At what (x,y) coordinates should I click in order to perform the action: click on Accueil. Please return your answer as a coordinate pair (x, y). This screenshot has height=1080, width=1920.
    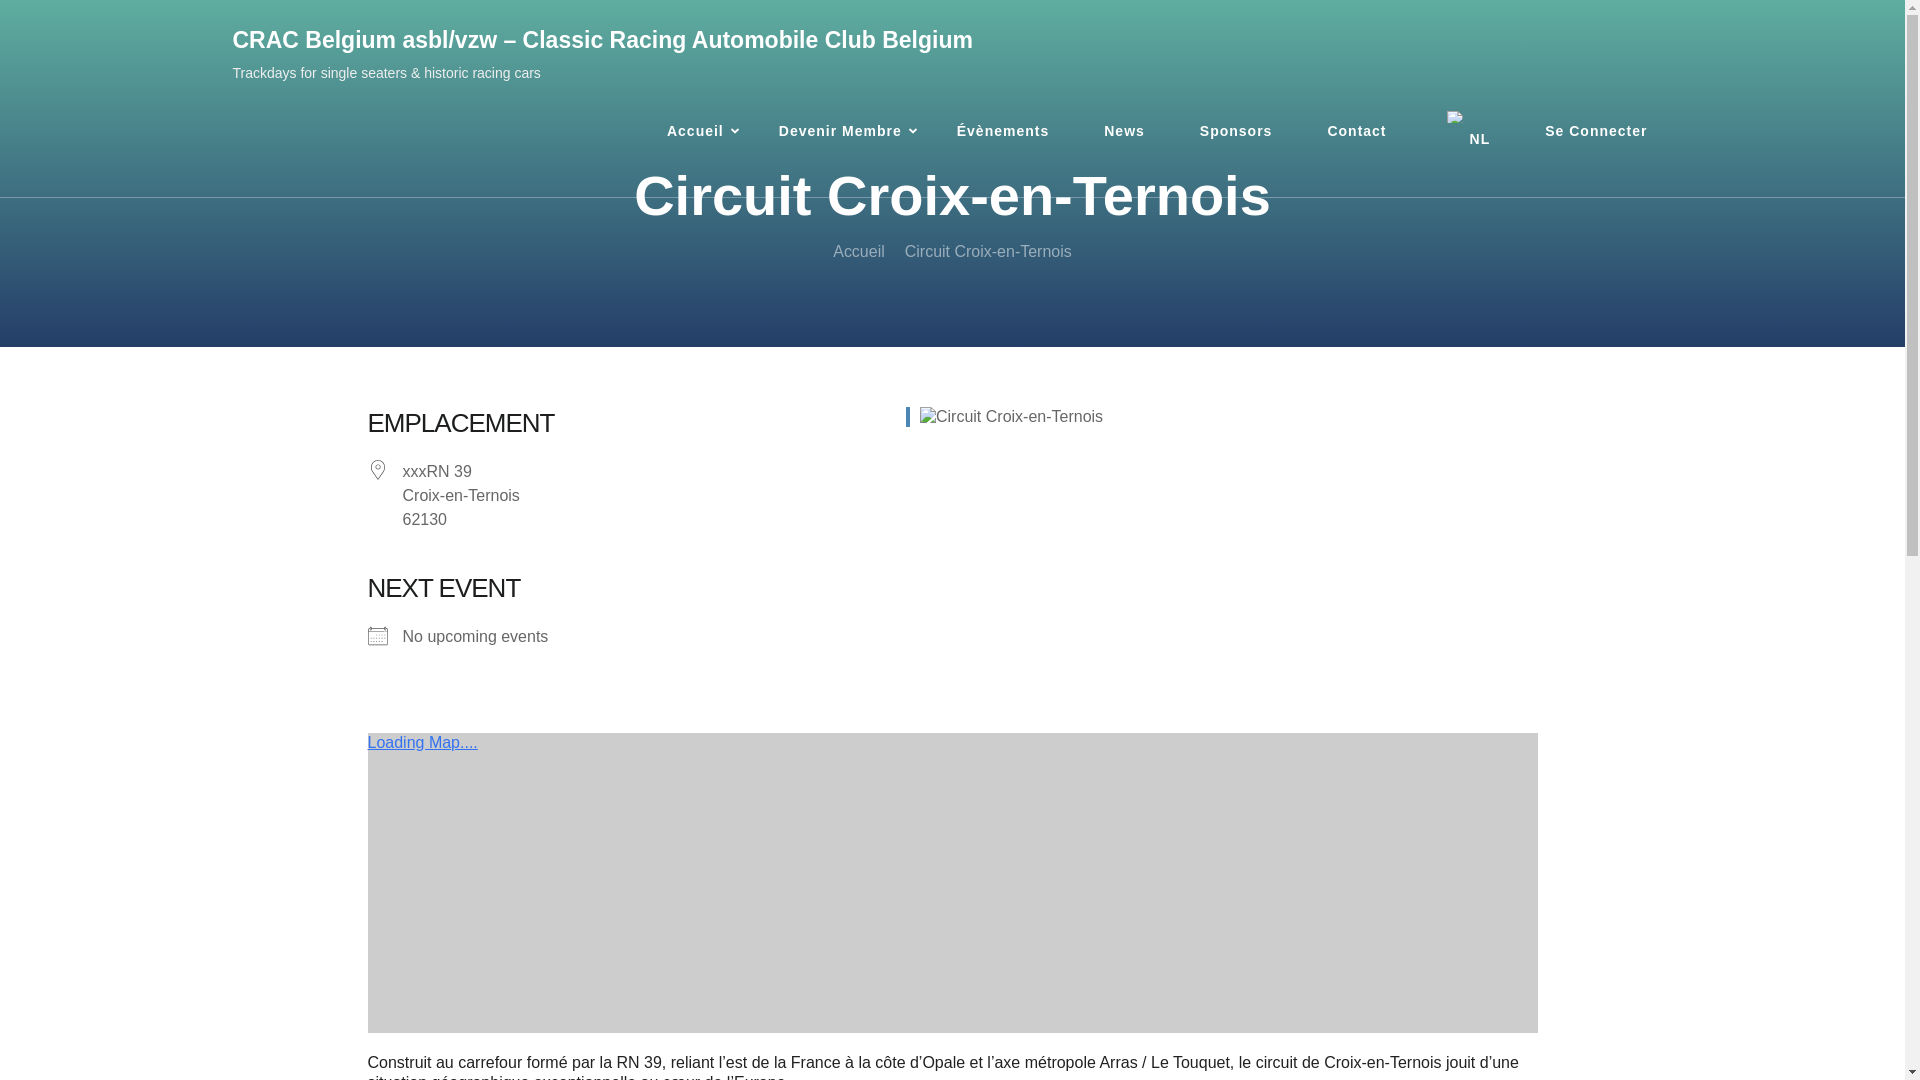
    Looking at the image, I should click on (859, 252).